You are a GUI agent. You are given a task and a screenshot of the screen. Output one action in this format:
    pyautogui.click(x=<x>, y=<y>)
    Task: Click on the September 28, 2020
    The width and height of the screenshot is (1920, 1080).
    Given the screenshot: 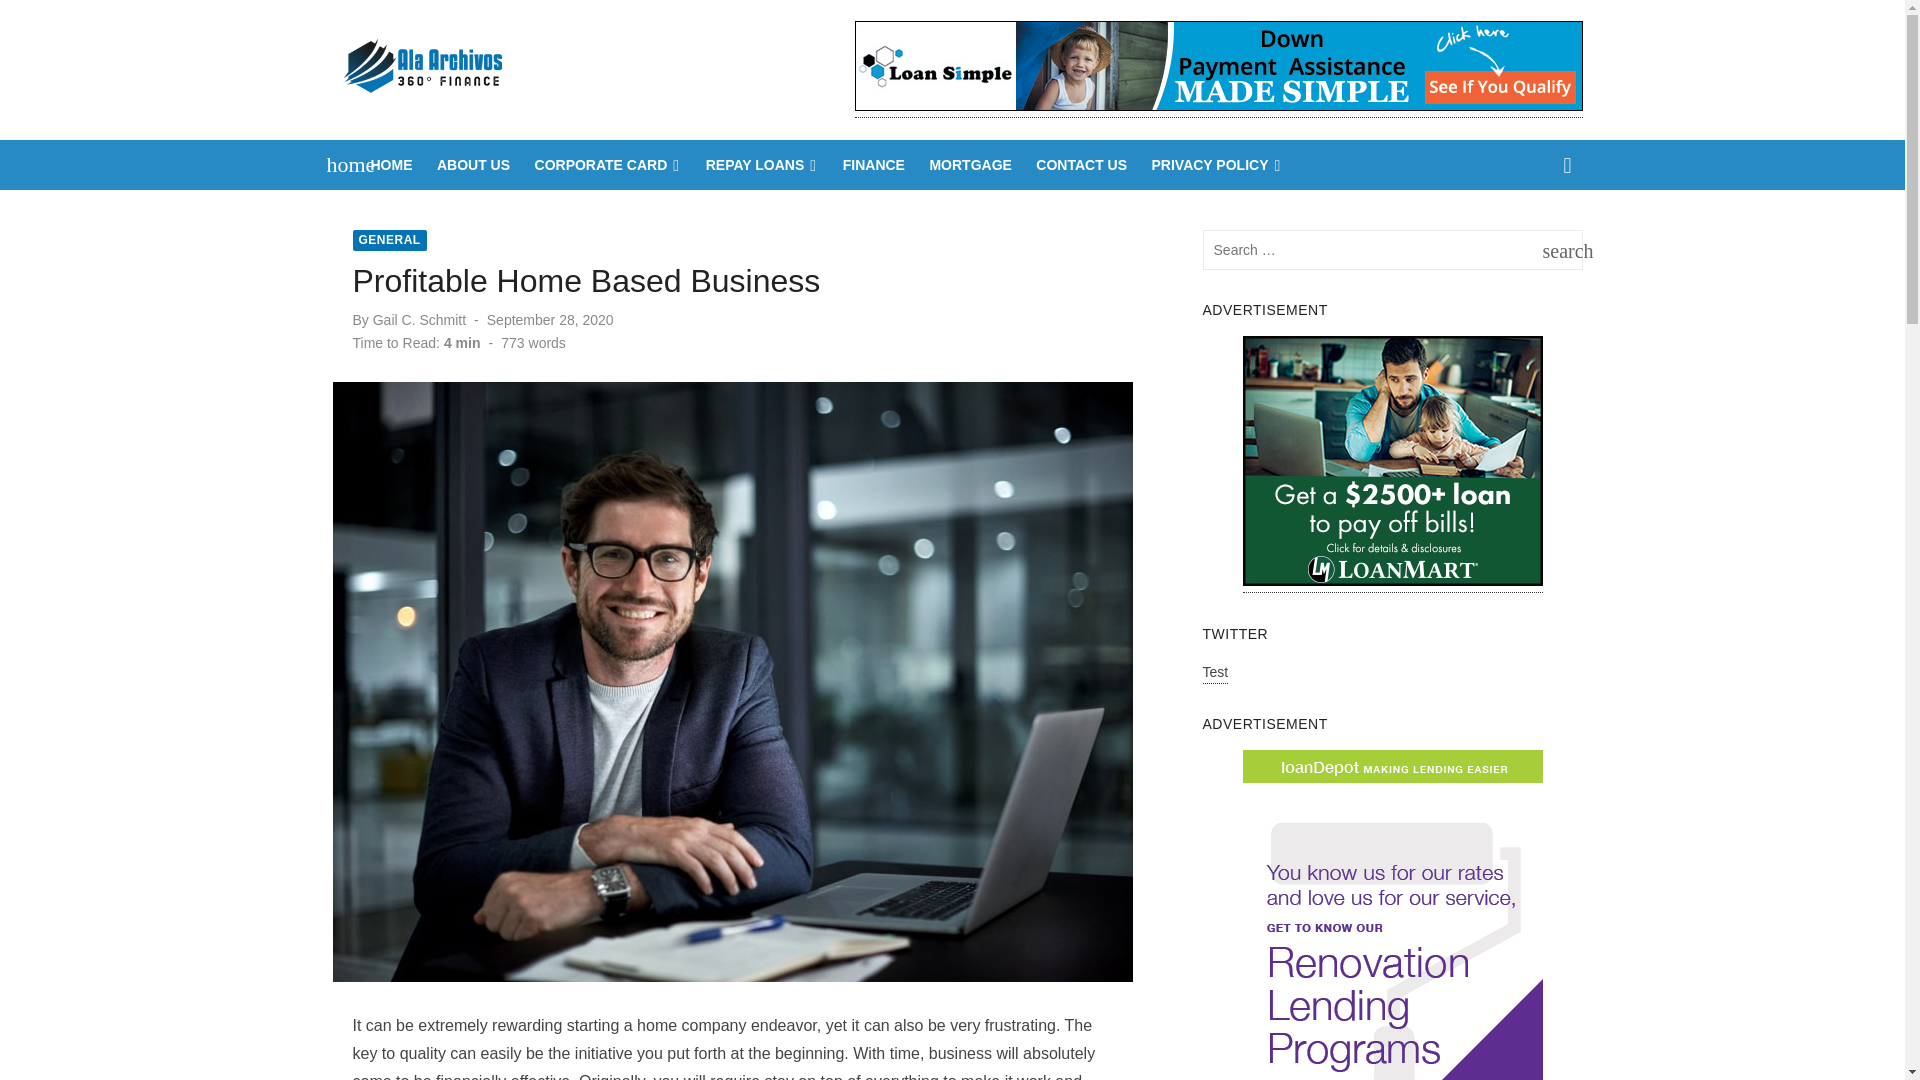 What is the action you would take?
    pyautogui.click(x=550, y=320)
    